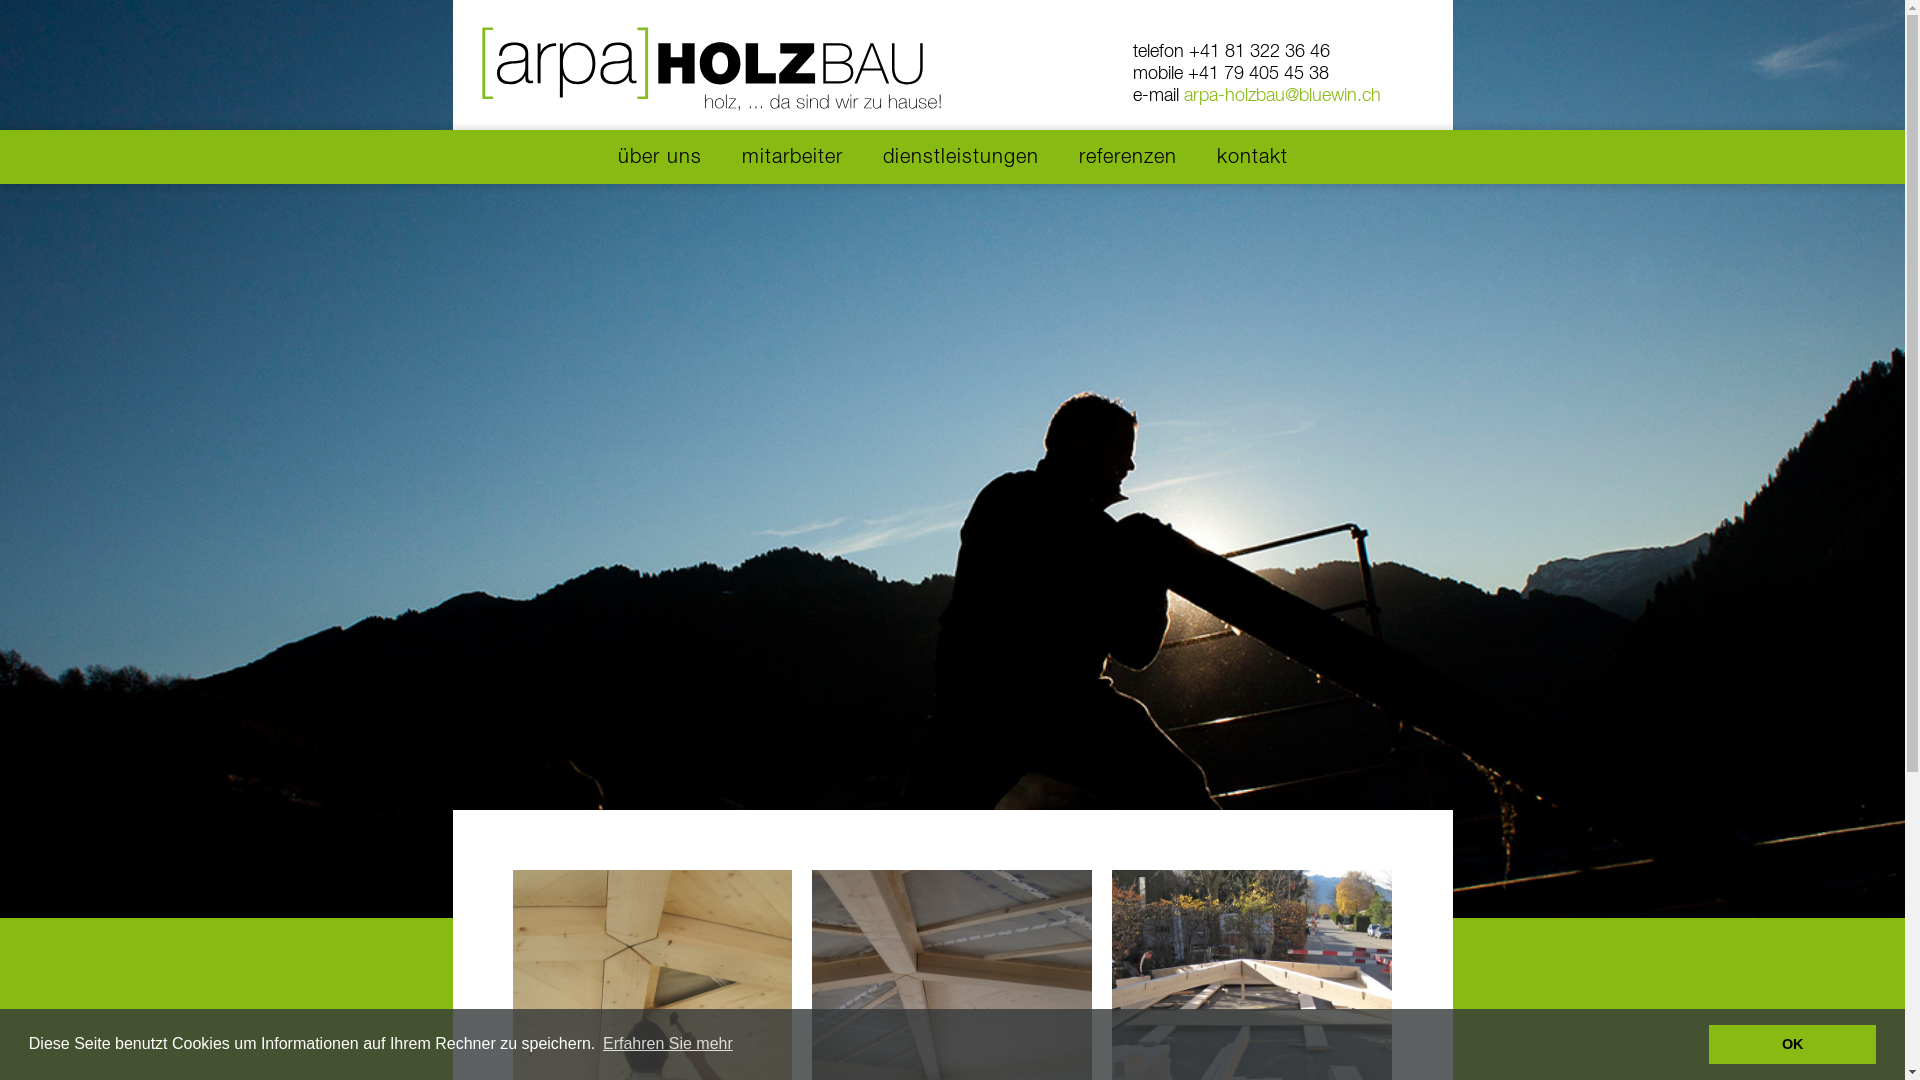 The image size is (1920, 1080). I want to click on kontakt, so click(1252, 157).